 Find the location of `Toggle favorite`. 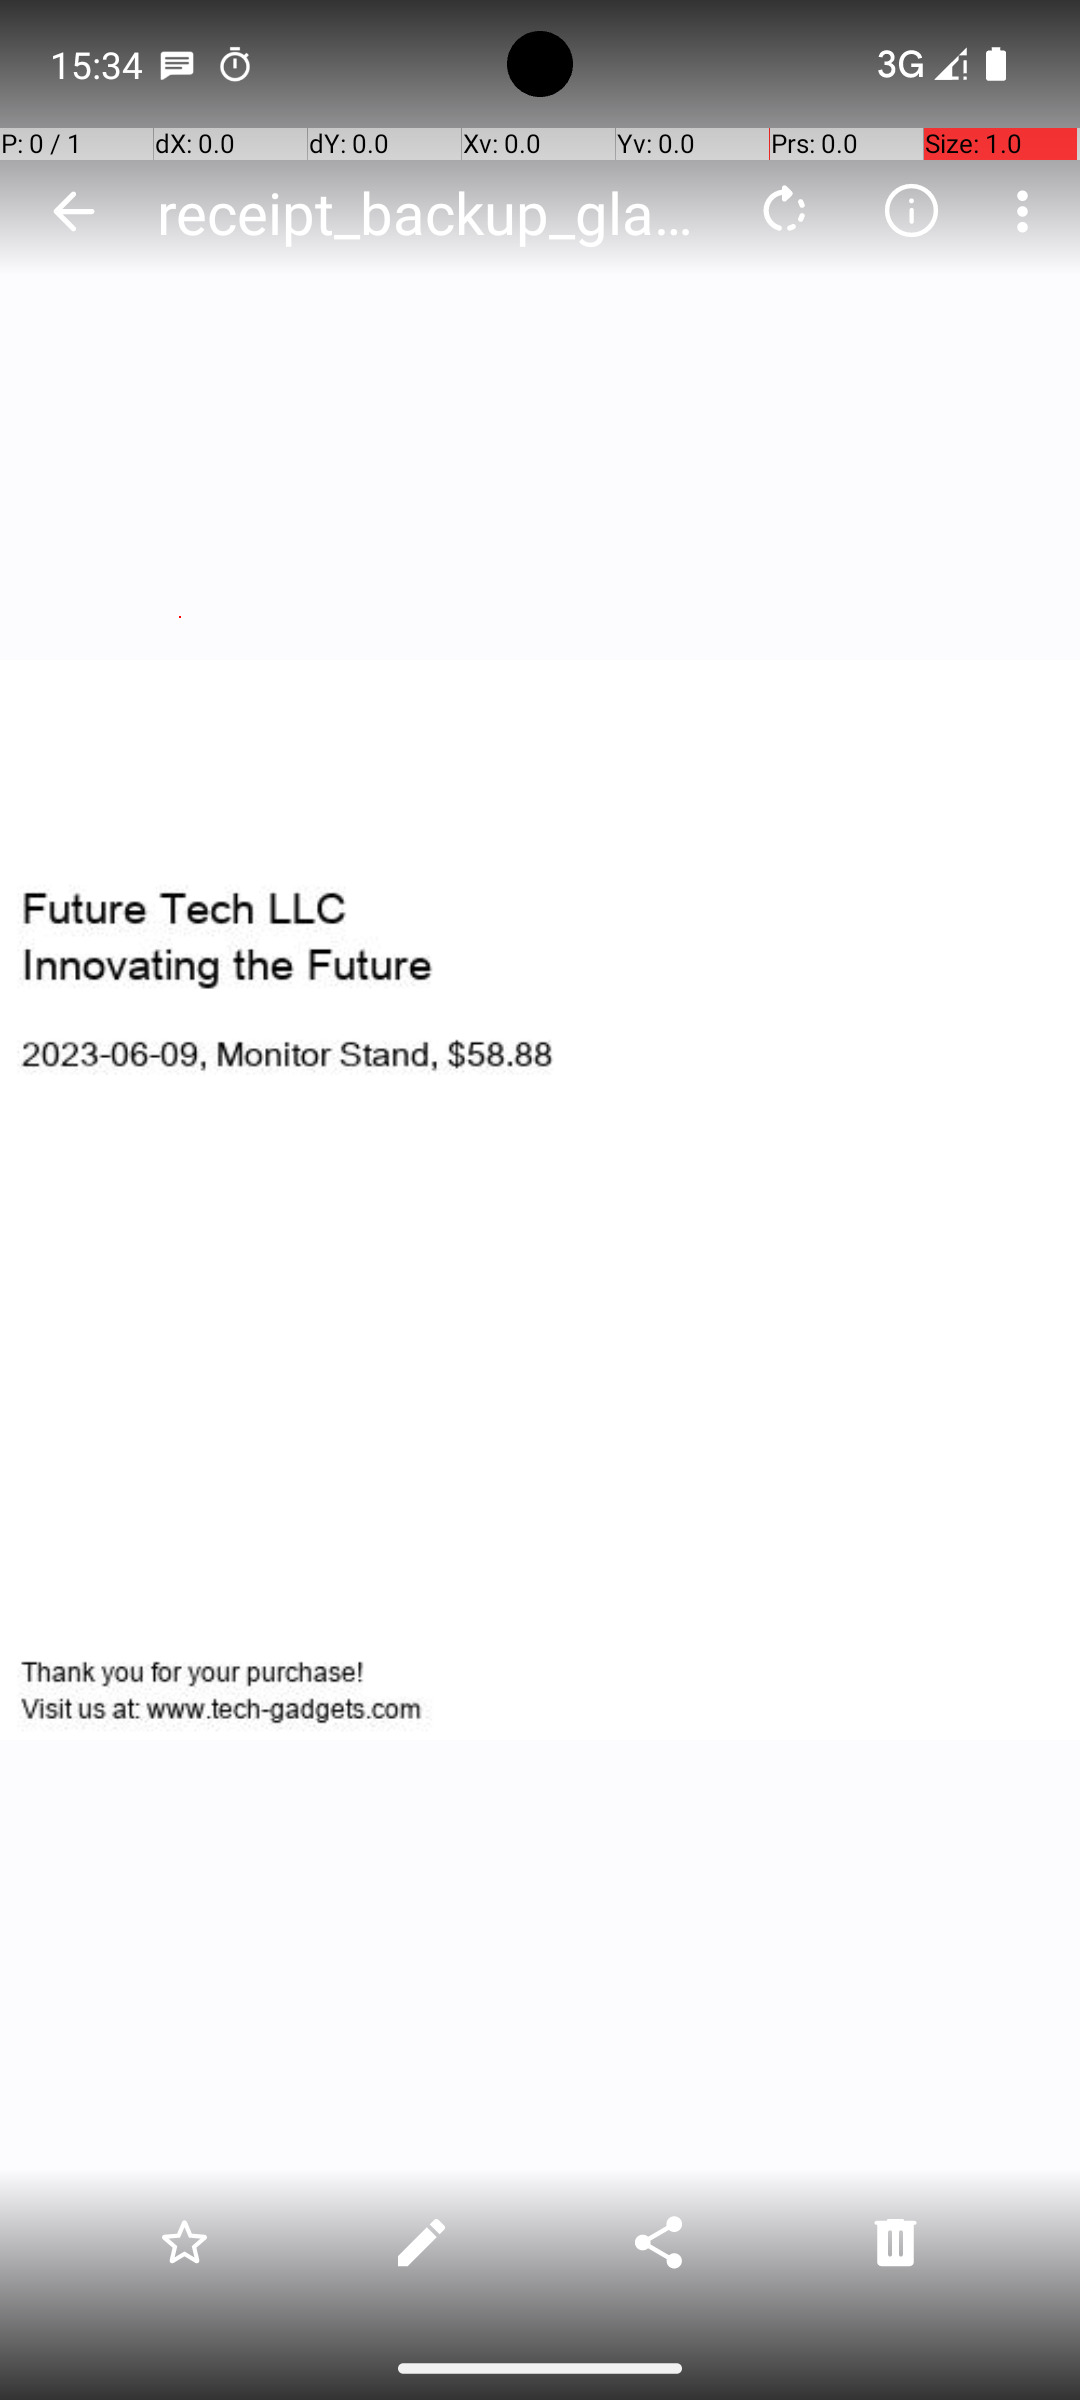

Toggle favorite is located at coordinates (184, 2242).